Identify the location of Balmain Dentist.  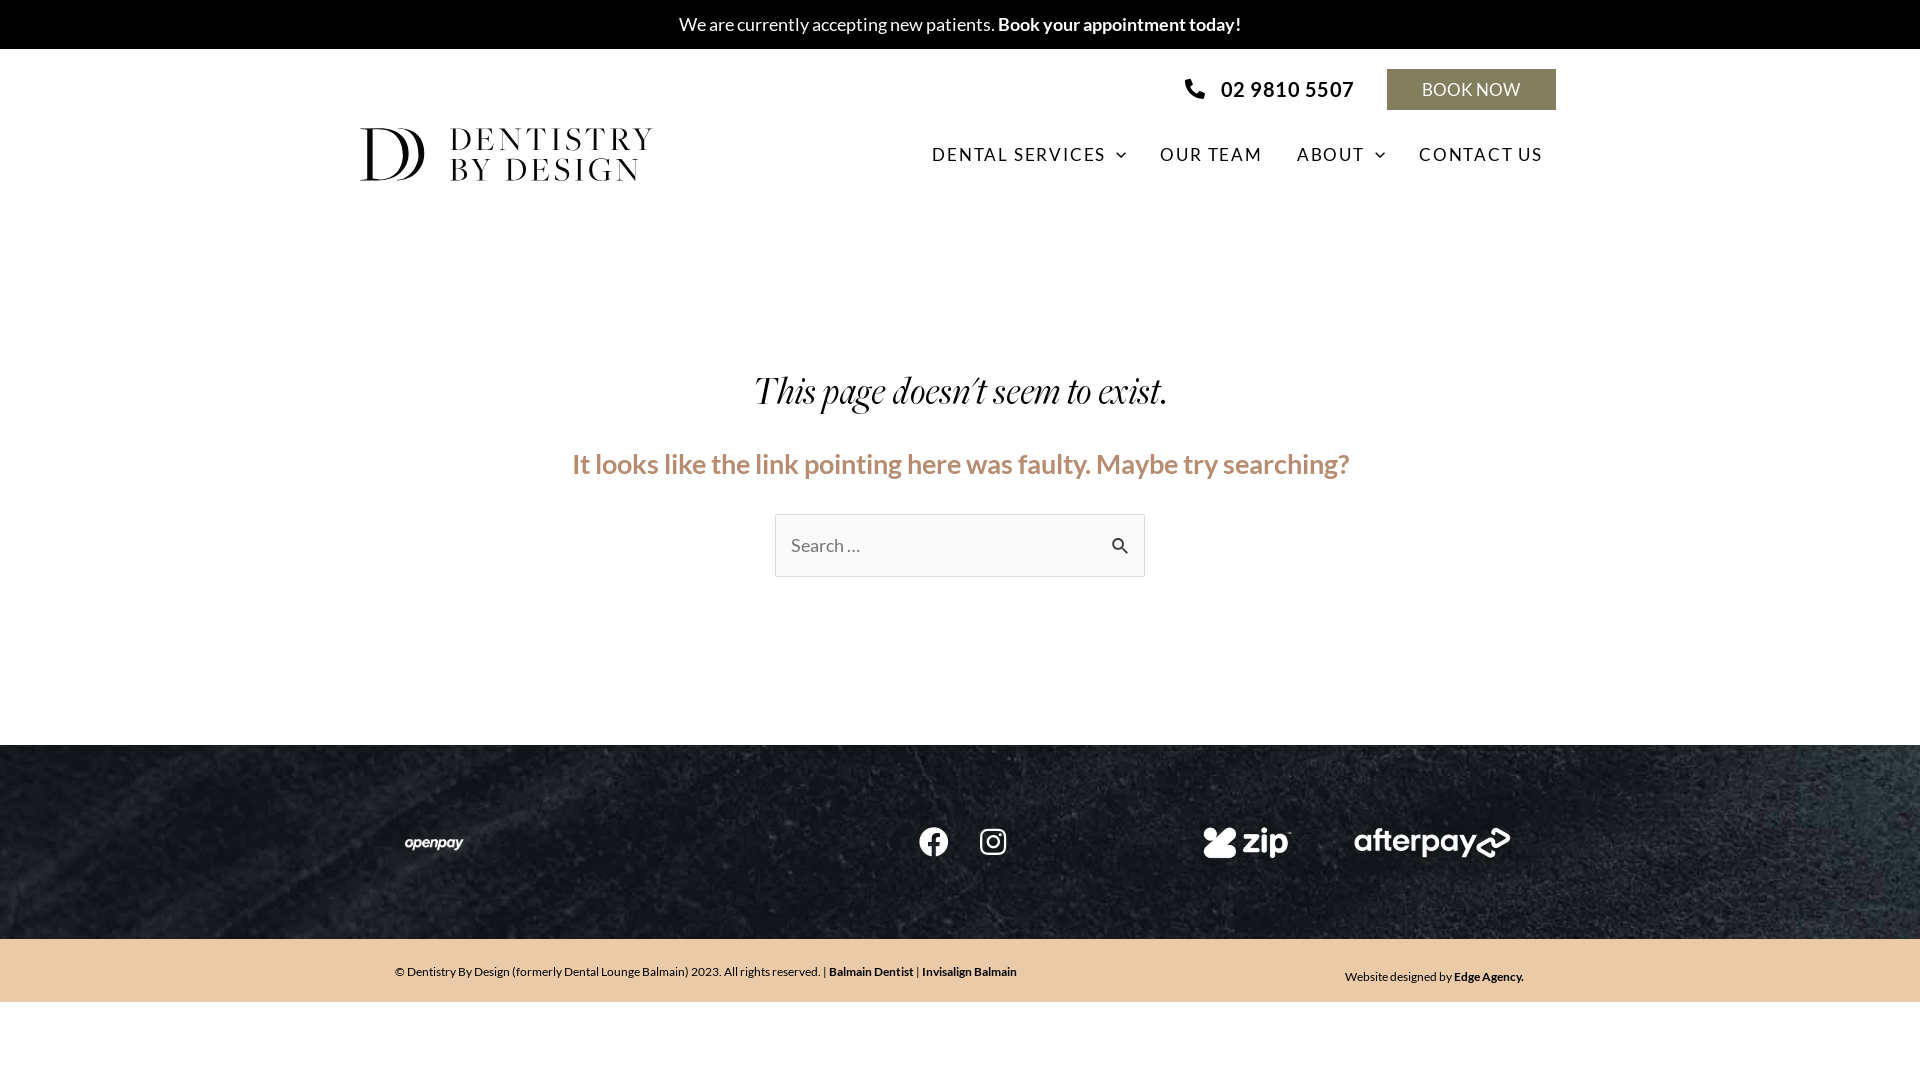
(872, 972).